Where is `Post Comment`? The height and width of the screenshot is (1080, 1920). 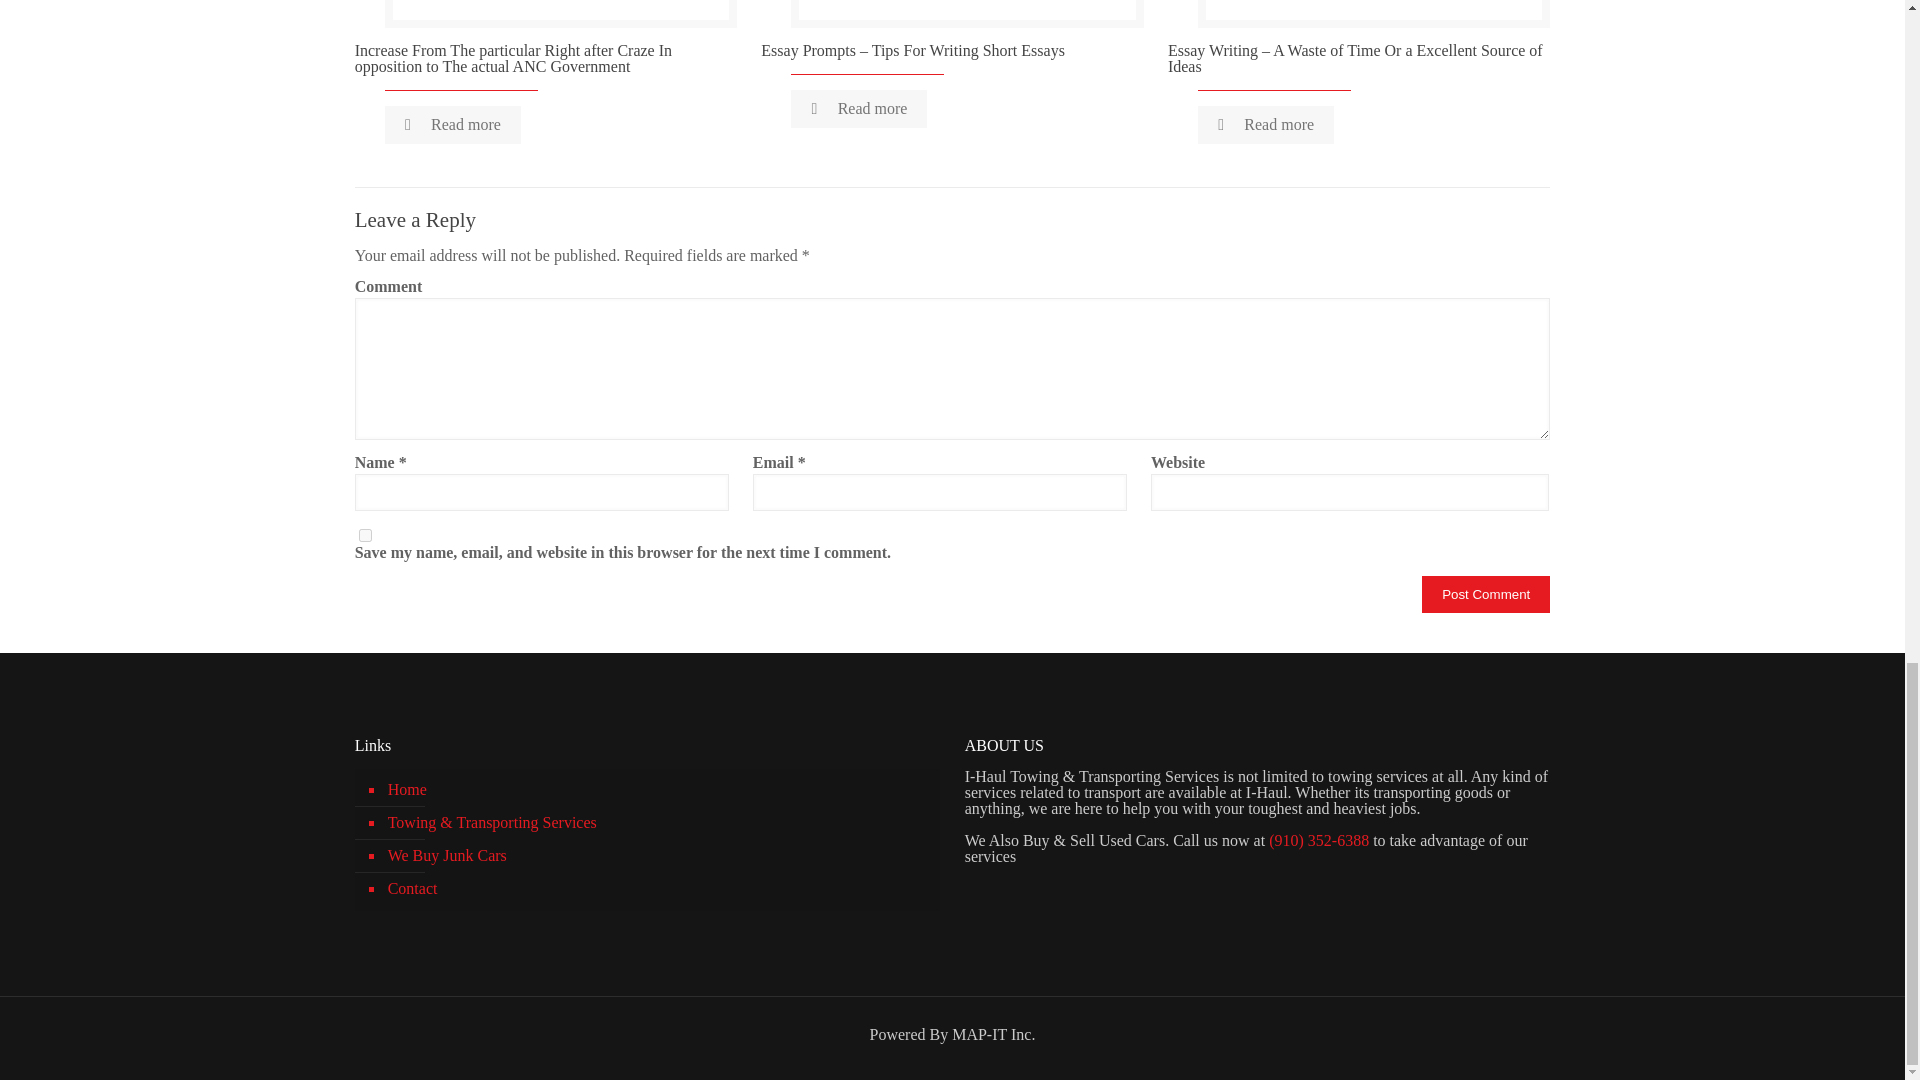
Post Comment is located at coordinates (1486, 594).